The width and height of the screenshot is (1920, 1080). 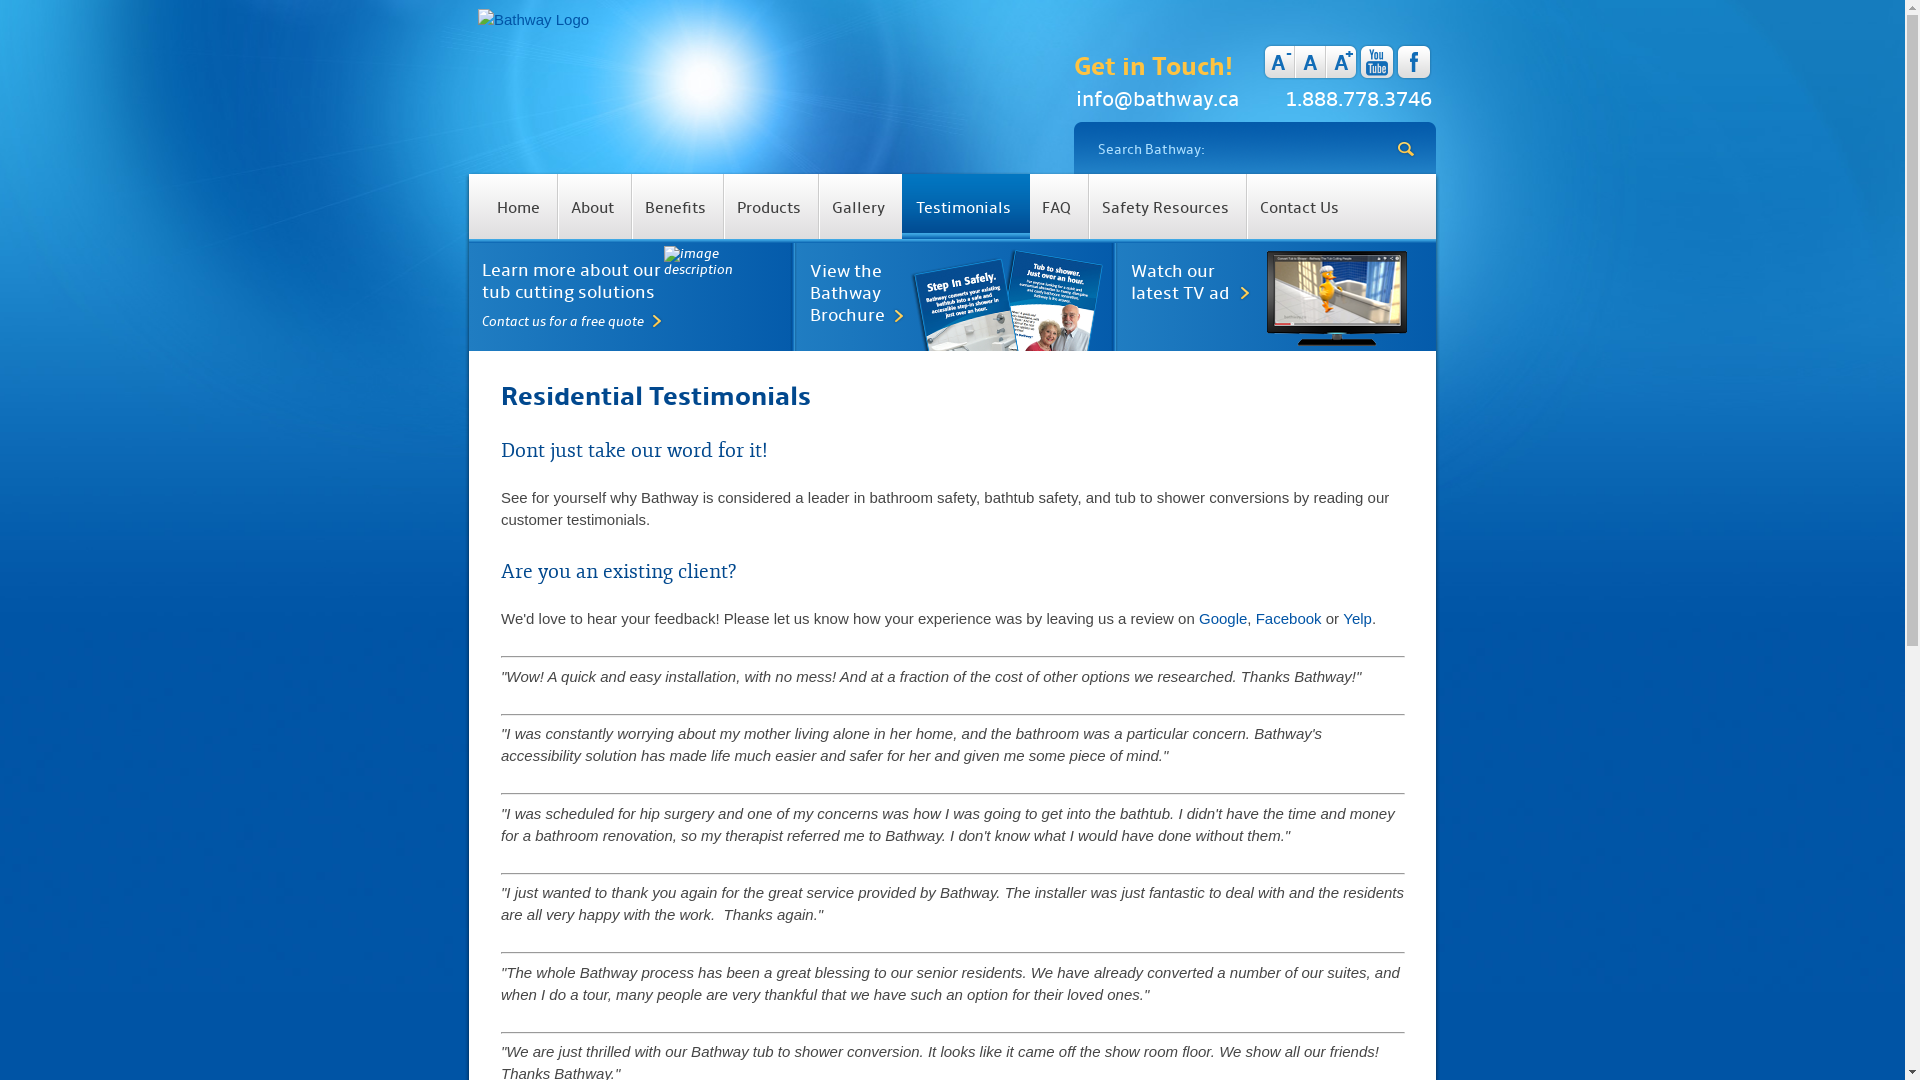 What do you see at coordinates (1310, 62) in the screenshot?
I see `A` at bounding box center [1310, 62].